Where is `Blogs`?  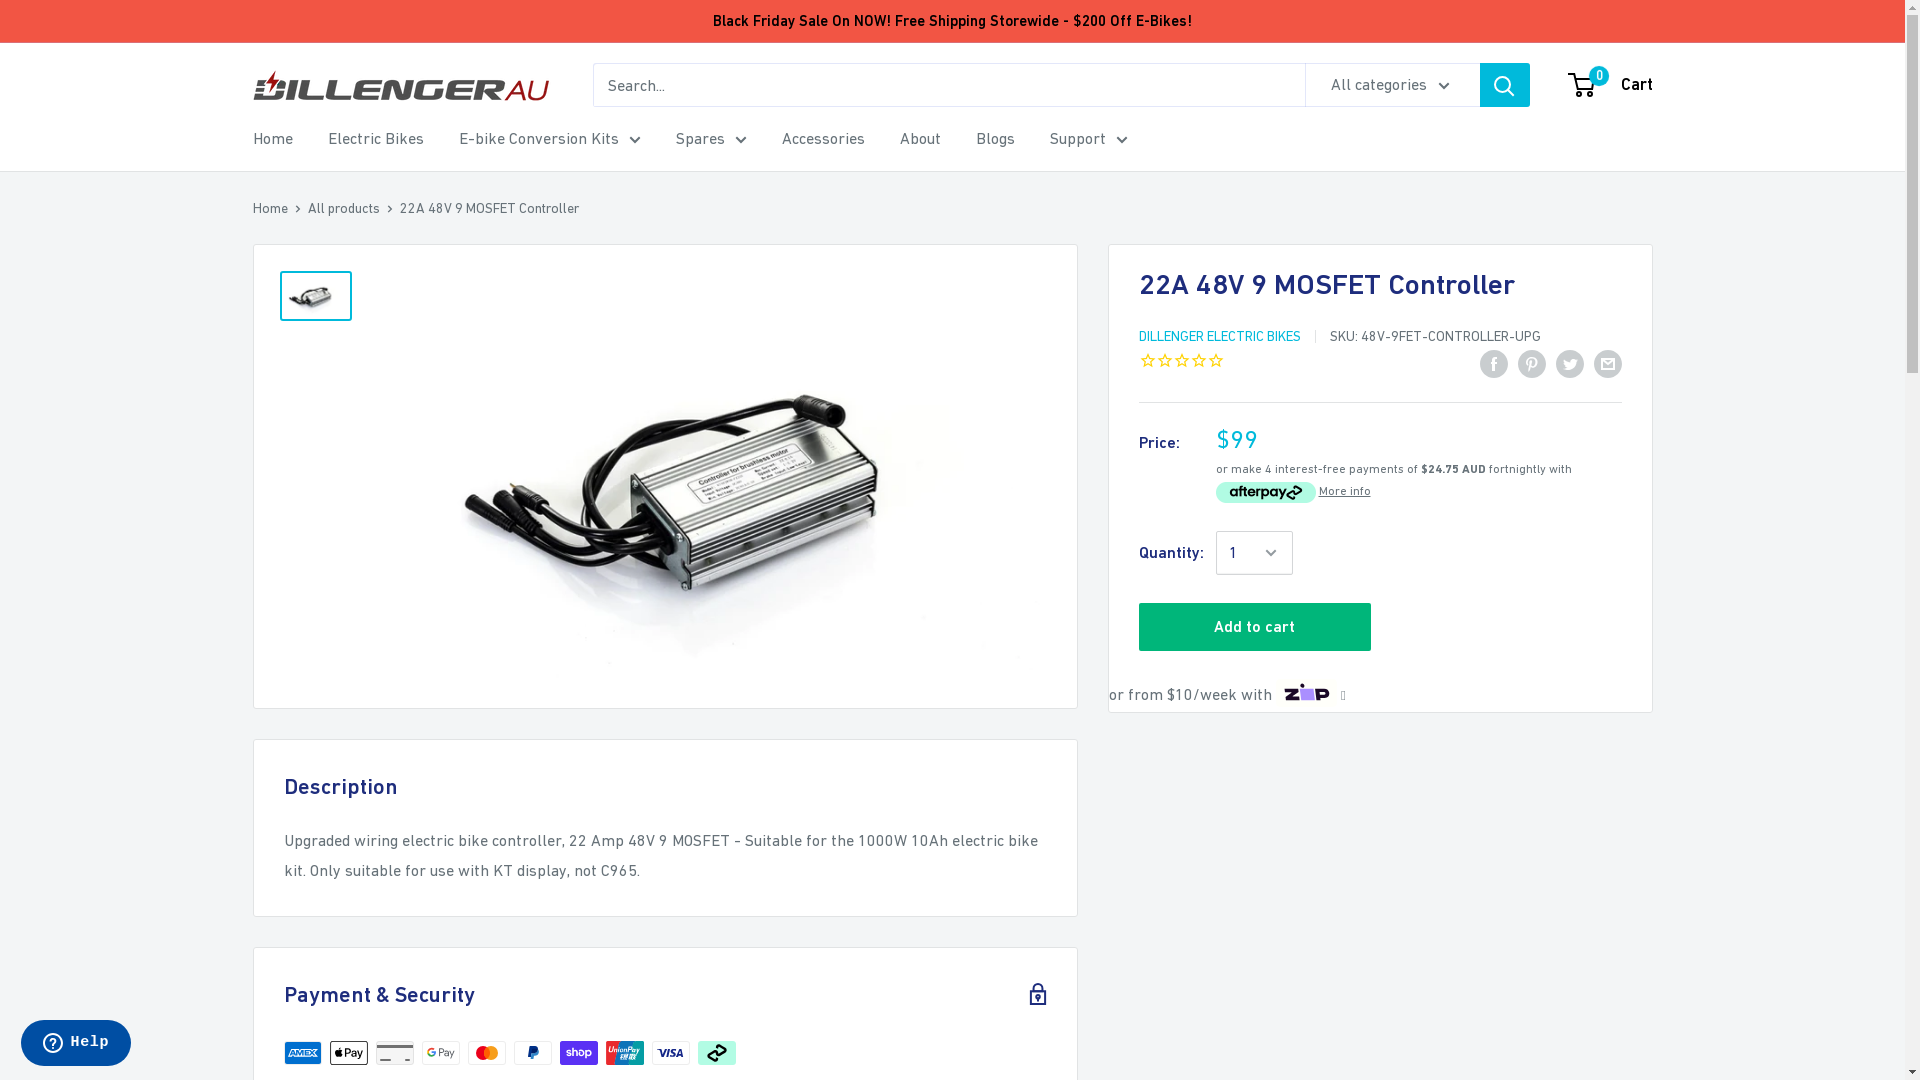
Blogs is located at coordinates (996, 139).